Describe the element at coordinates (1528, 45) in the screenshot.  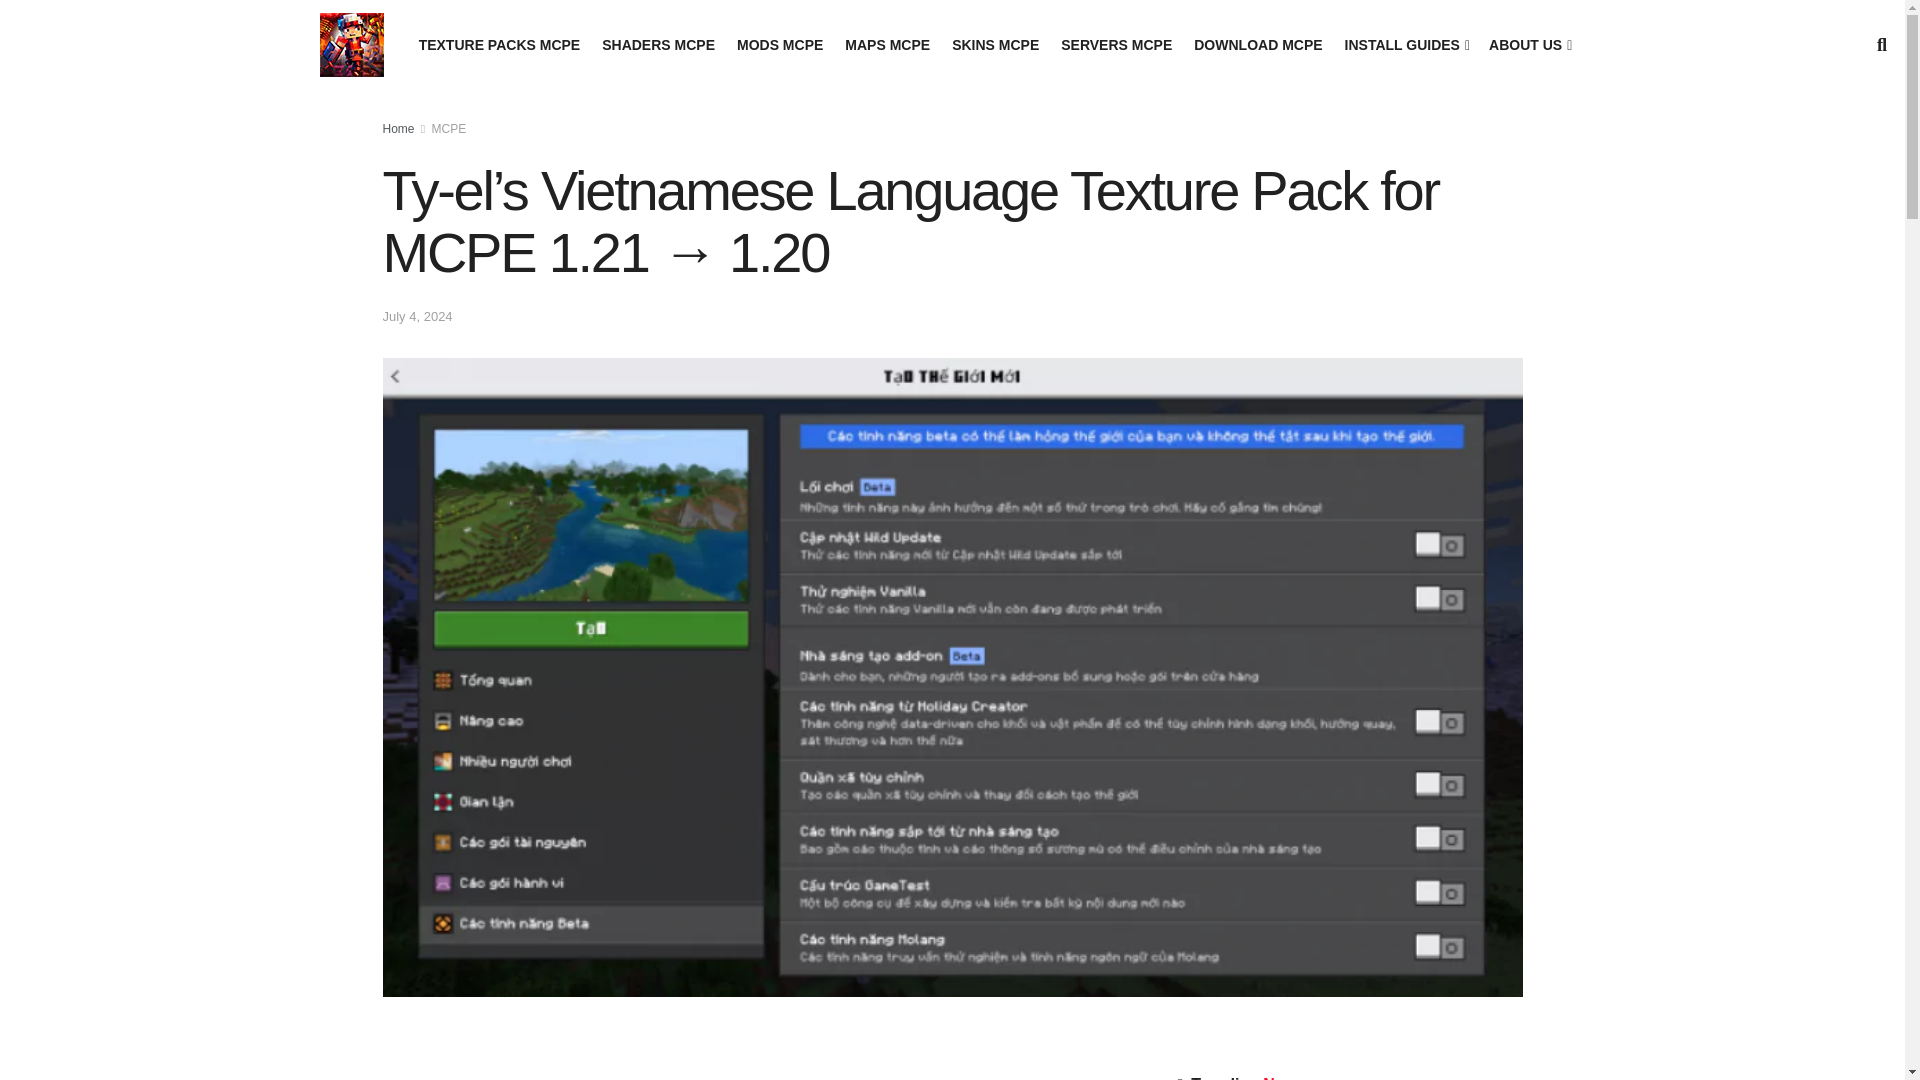
I see `ABOUT US` at that location.